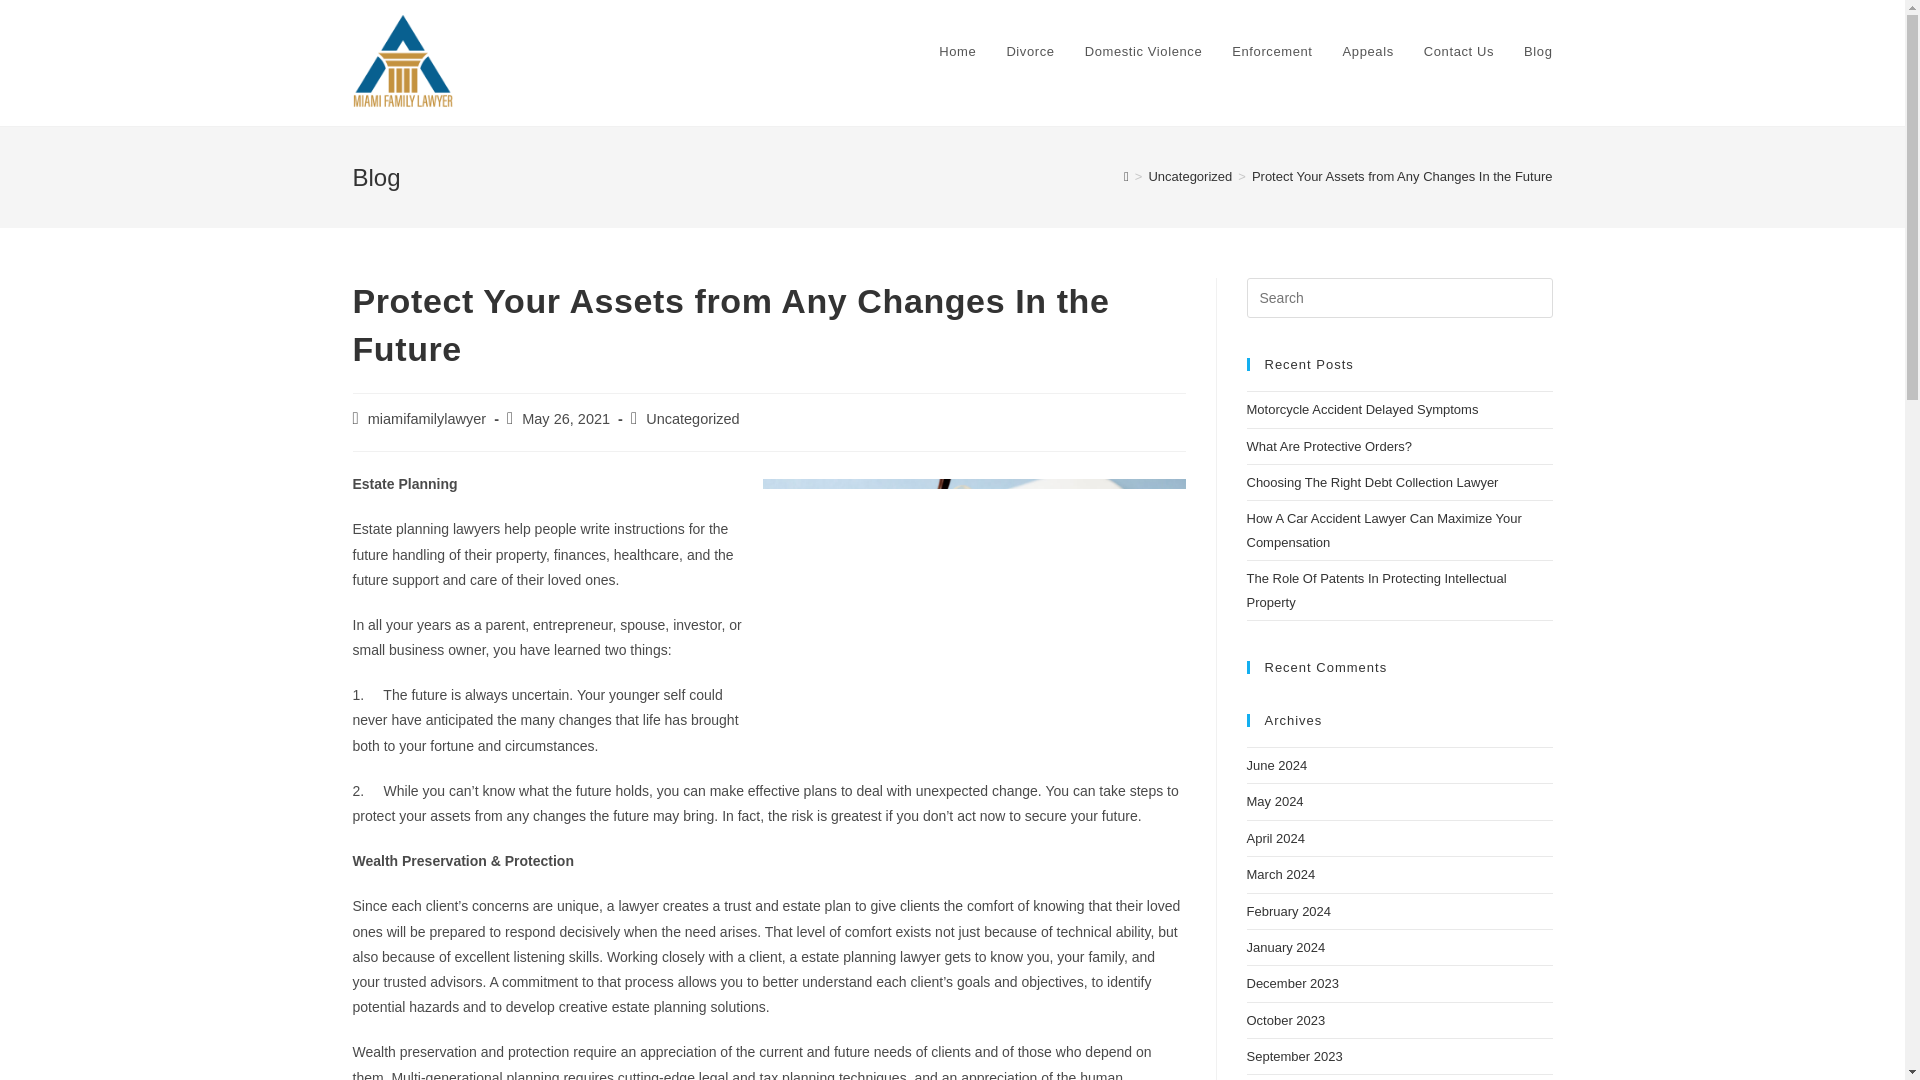  Describe the element at coordinates (692, 418) in the screenshot. I see `Uncategorized` at that location.